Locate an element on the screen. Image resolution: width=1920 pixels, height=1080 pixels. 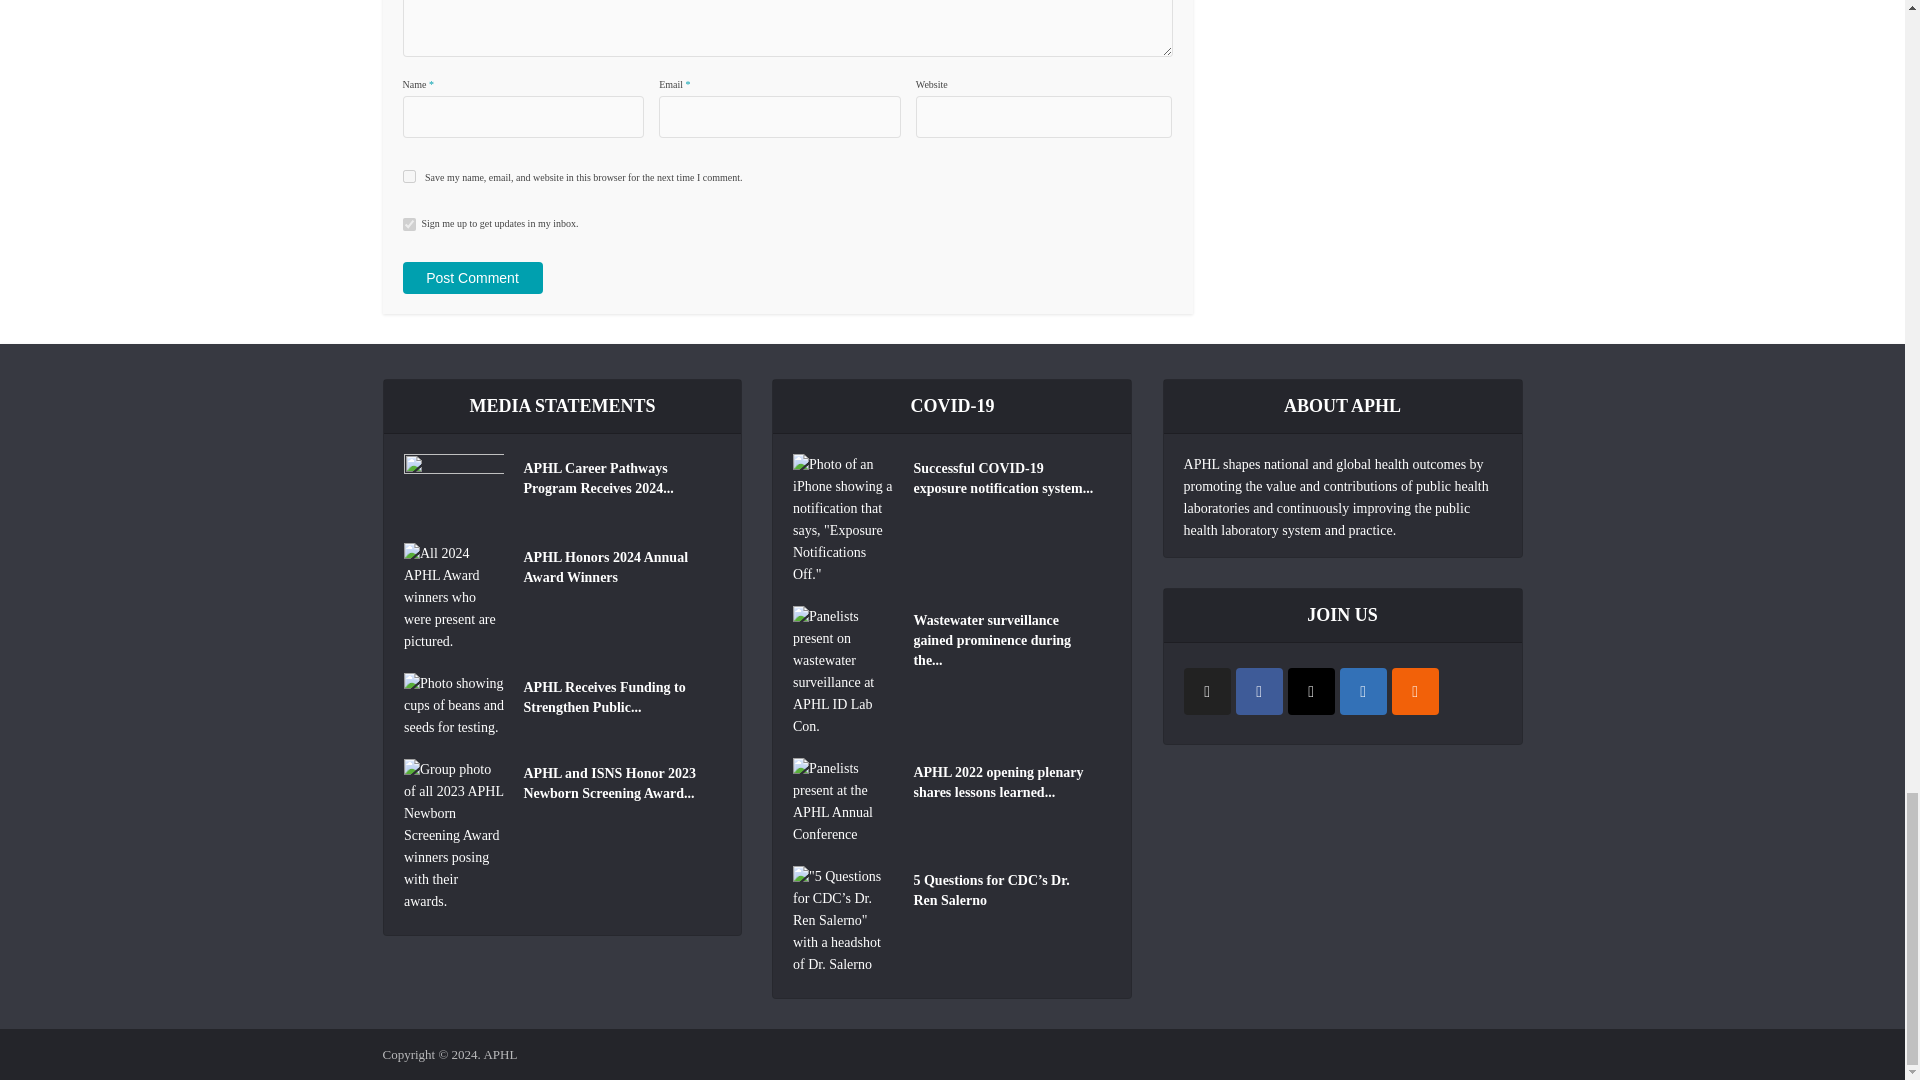
1 is located at coordinates (408, 224).